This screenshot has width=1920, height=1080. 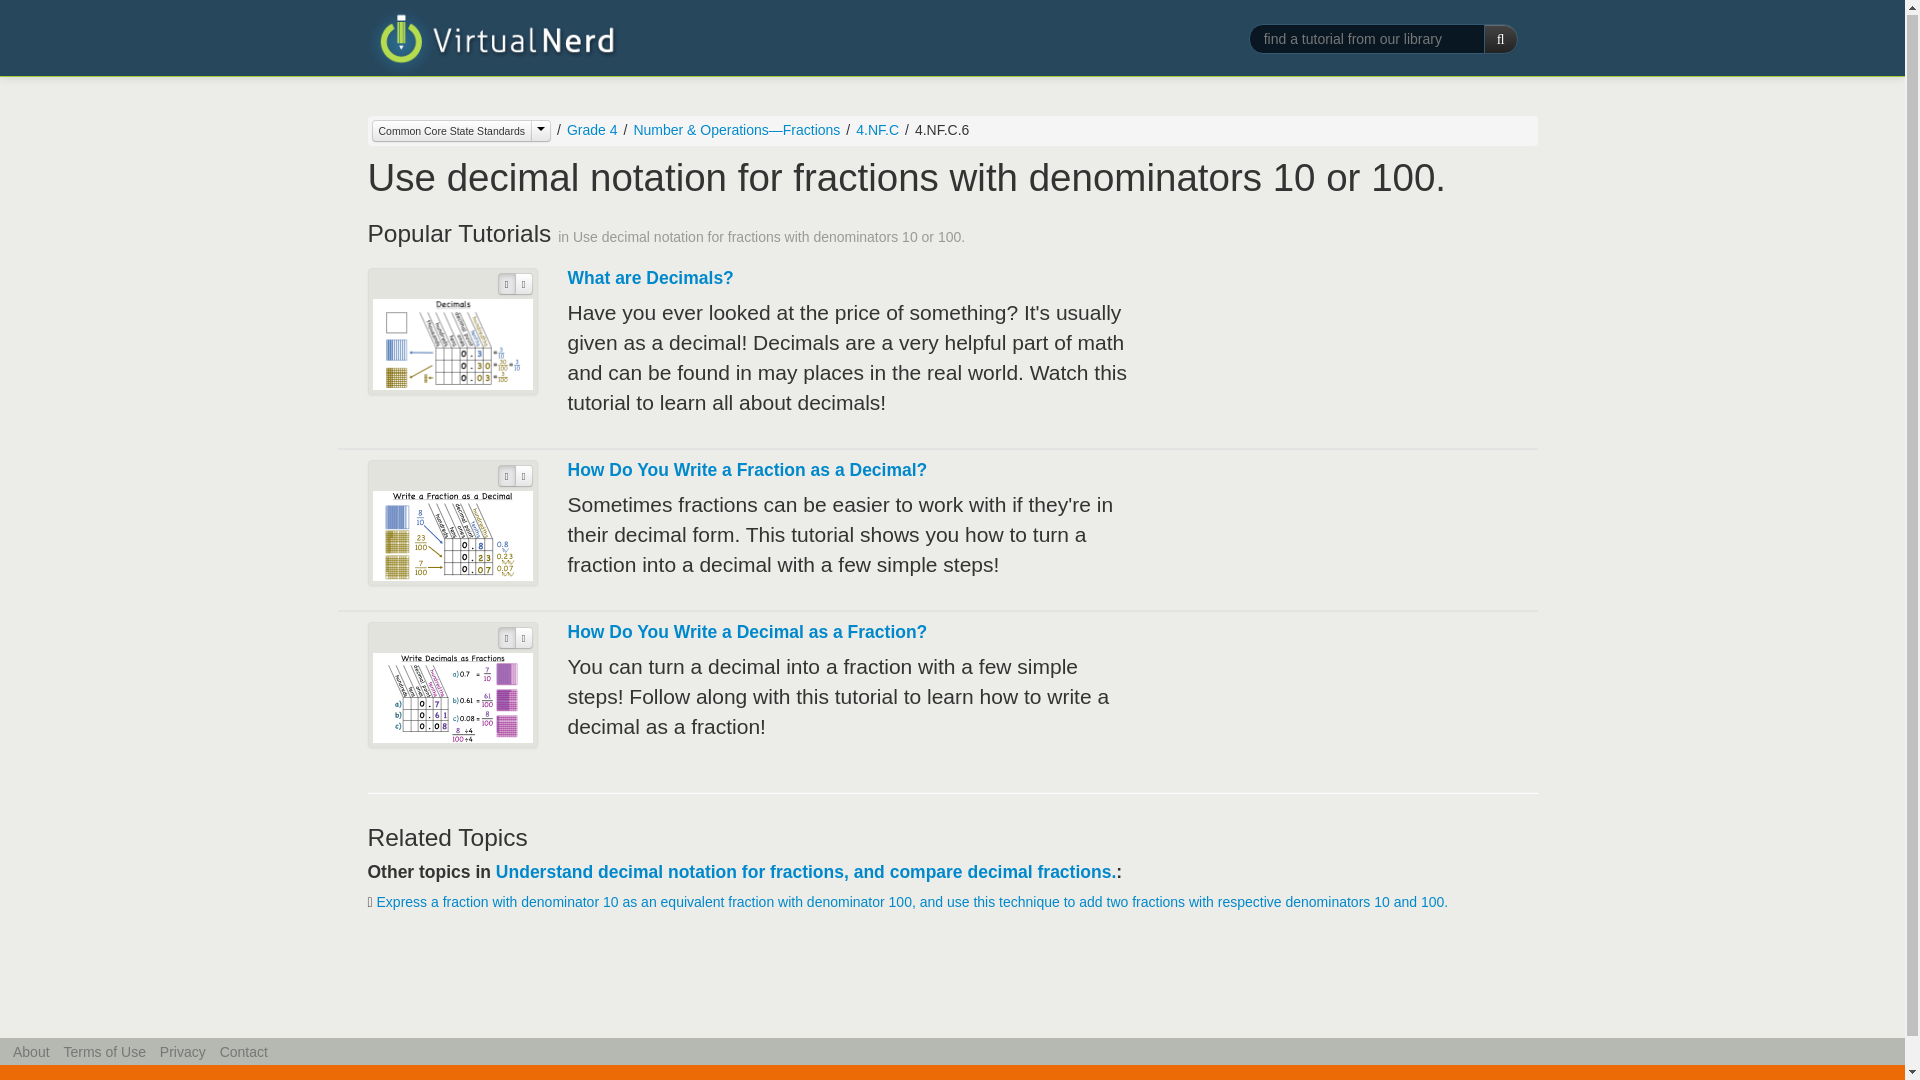 I want to click on Common Core State Standards, so click(x=462, y=130).